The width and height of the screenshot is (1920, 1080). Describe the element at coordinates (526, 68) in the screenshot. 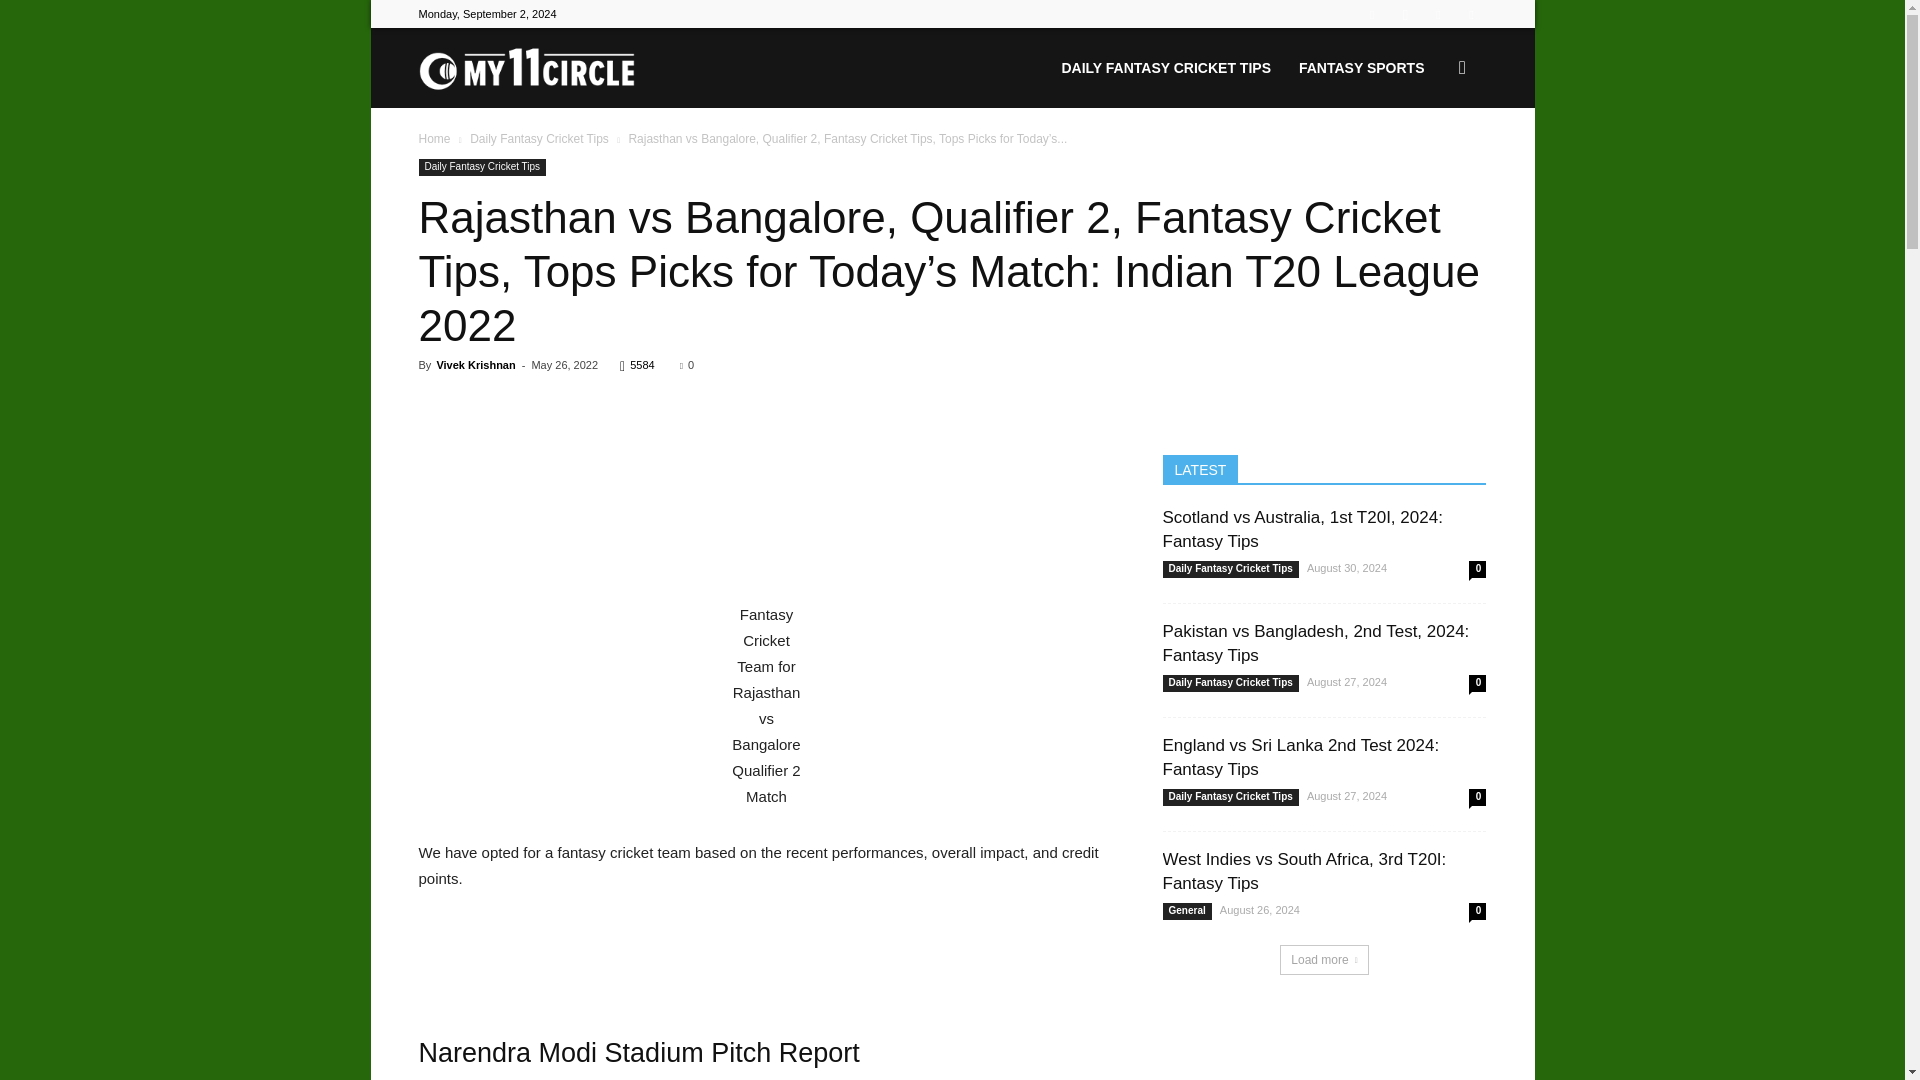

I see `Fantasy Cricket Blog` at that location.